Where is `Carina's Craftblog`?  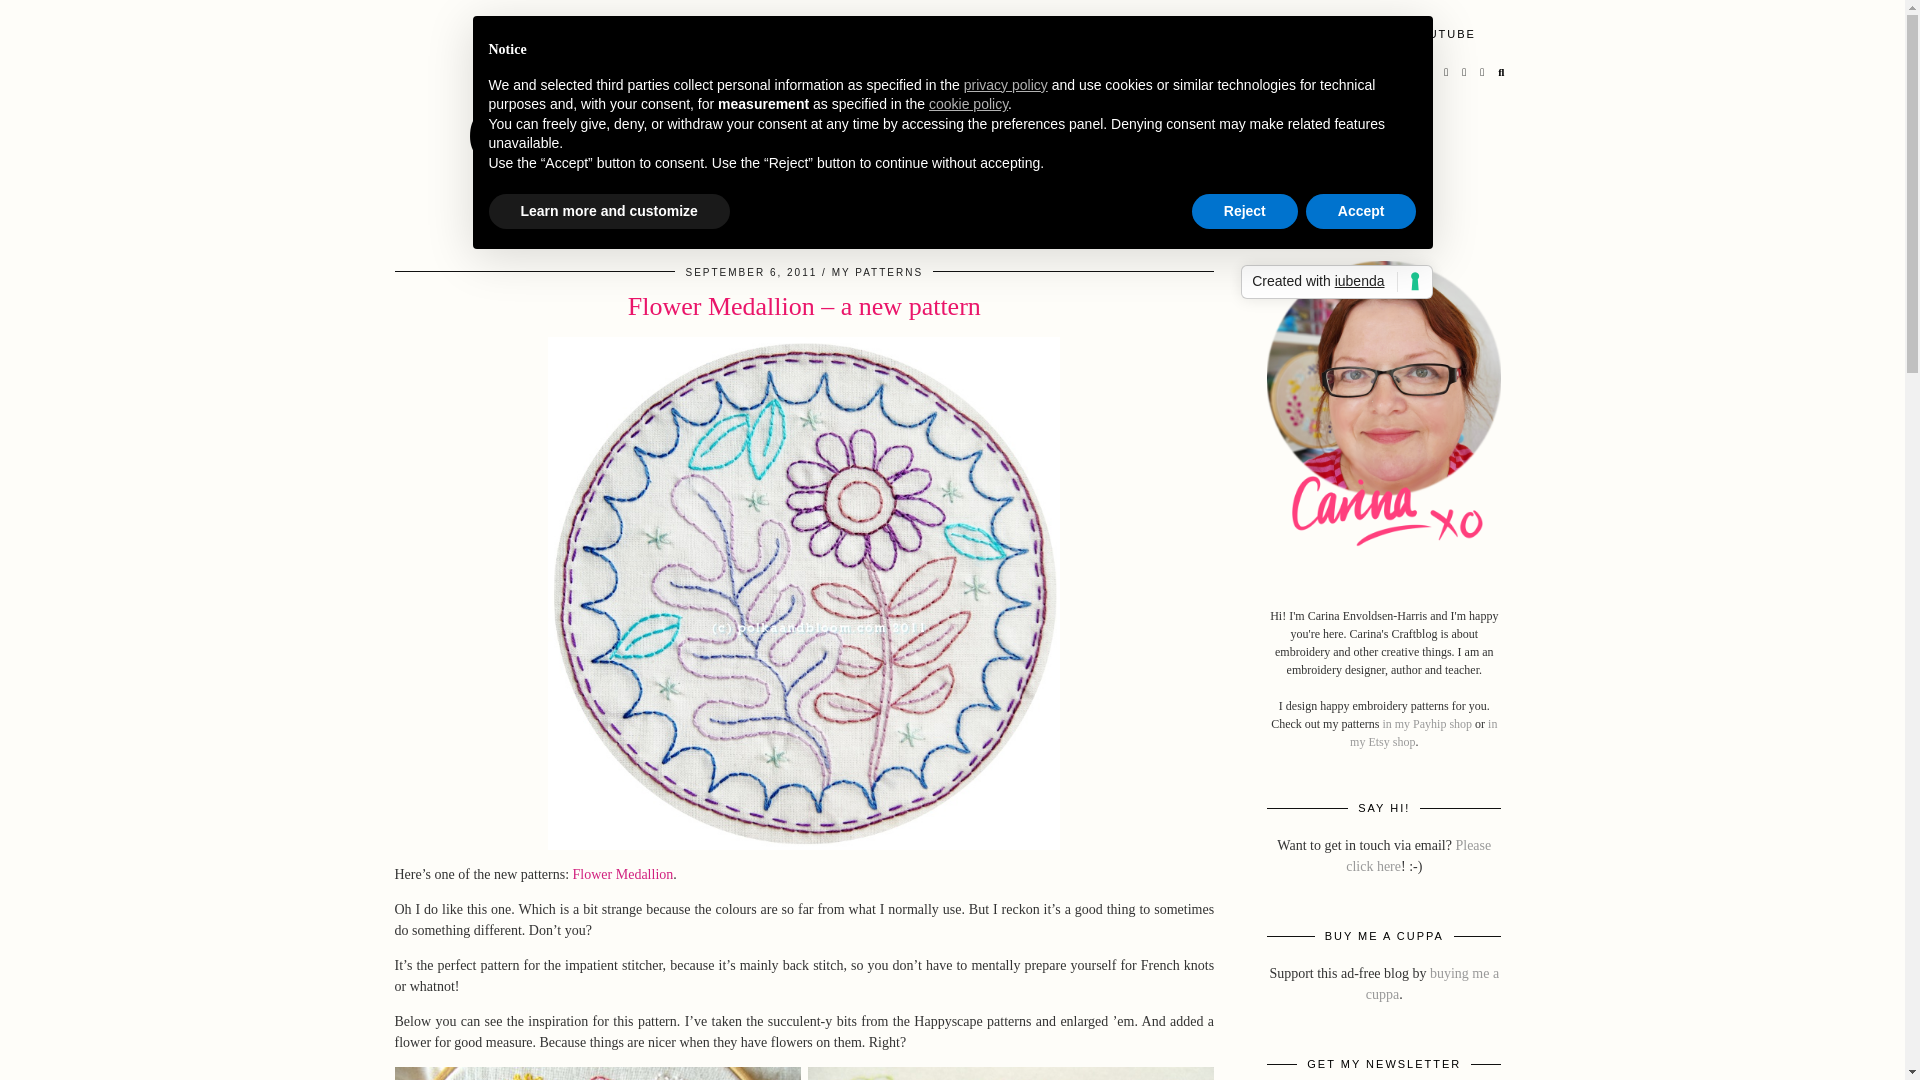
Carina's Craftblog is located at coordinates (620, 94).